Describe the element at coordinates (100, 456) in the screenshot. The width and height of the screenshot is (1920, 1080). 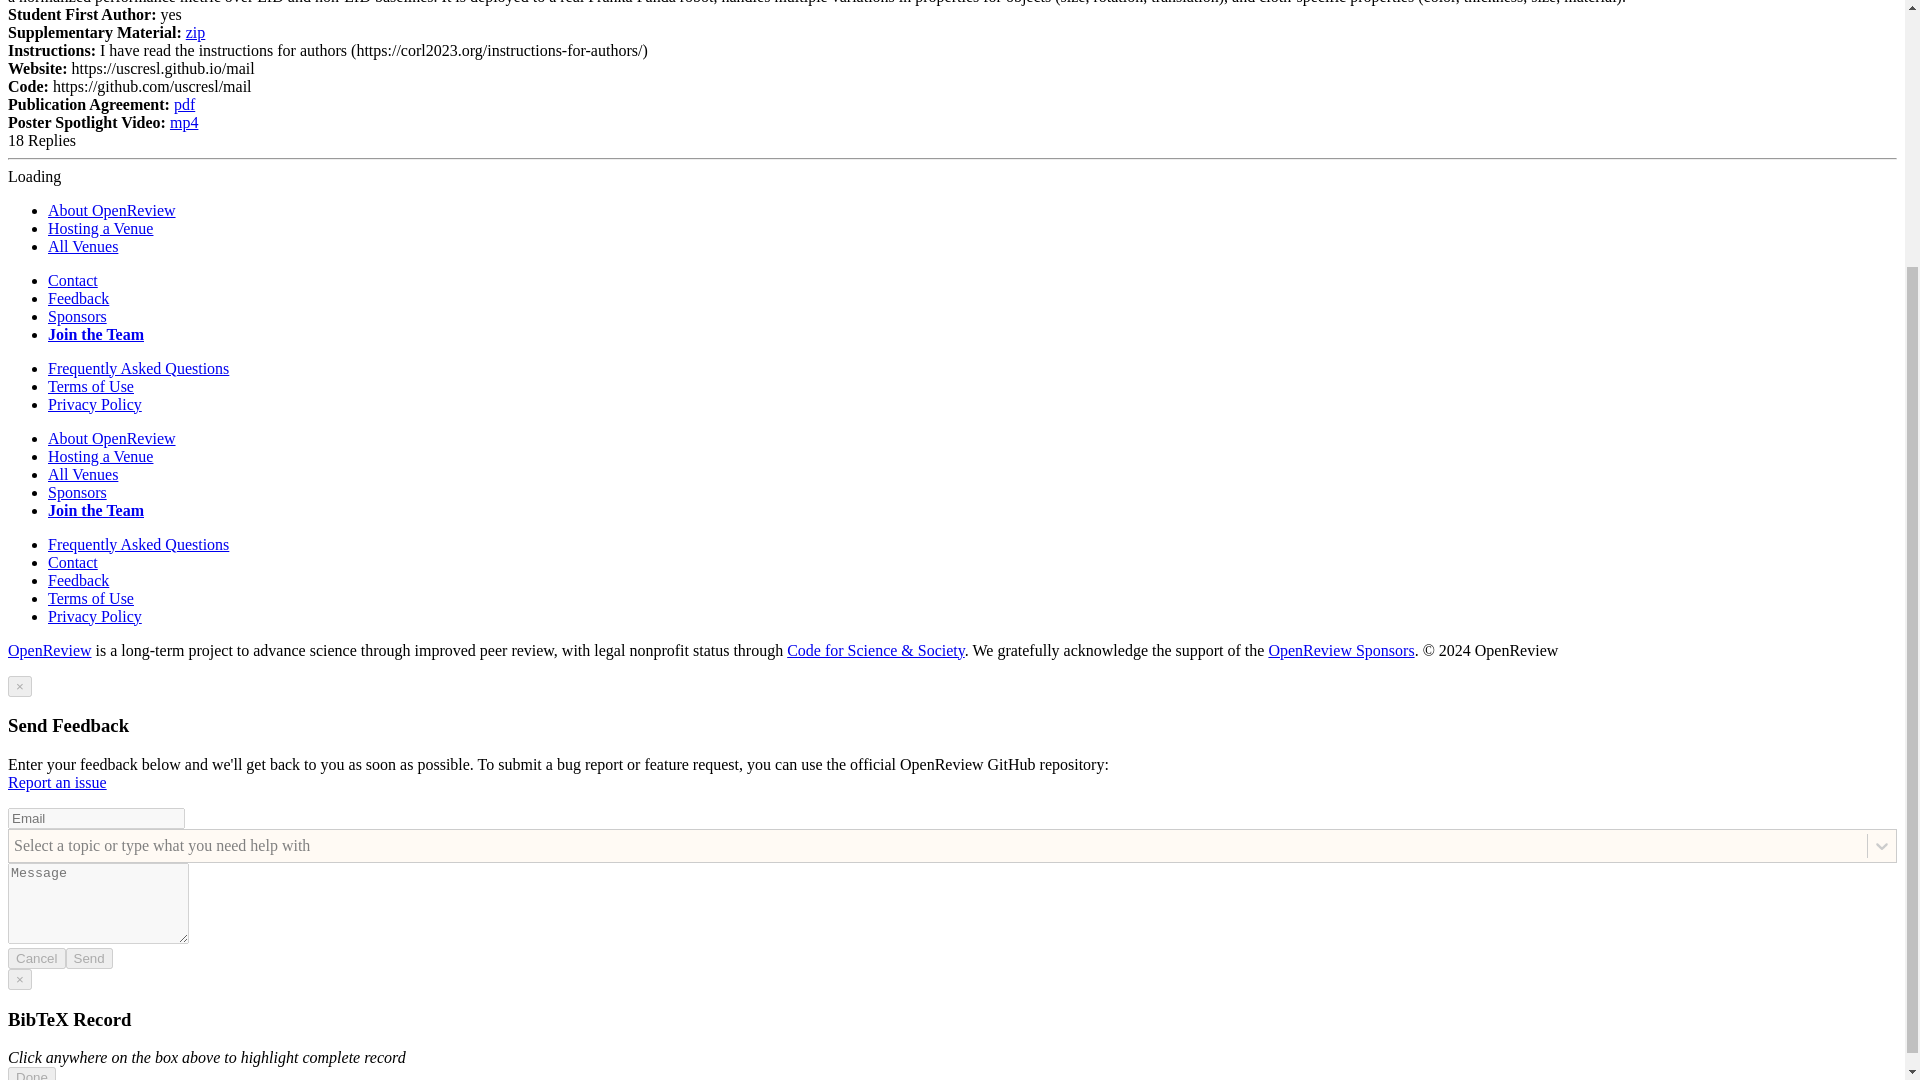
I see `Hosting a Venue` at that location.